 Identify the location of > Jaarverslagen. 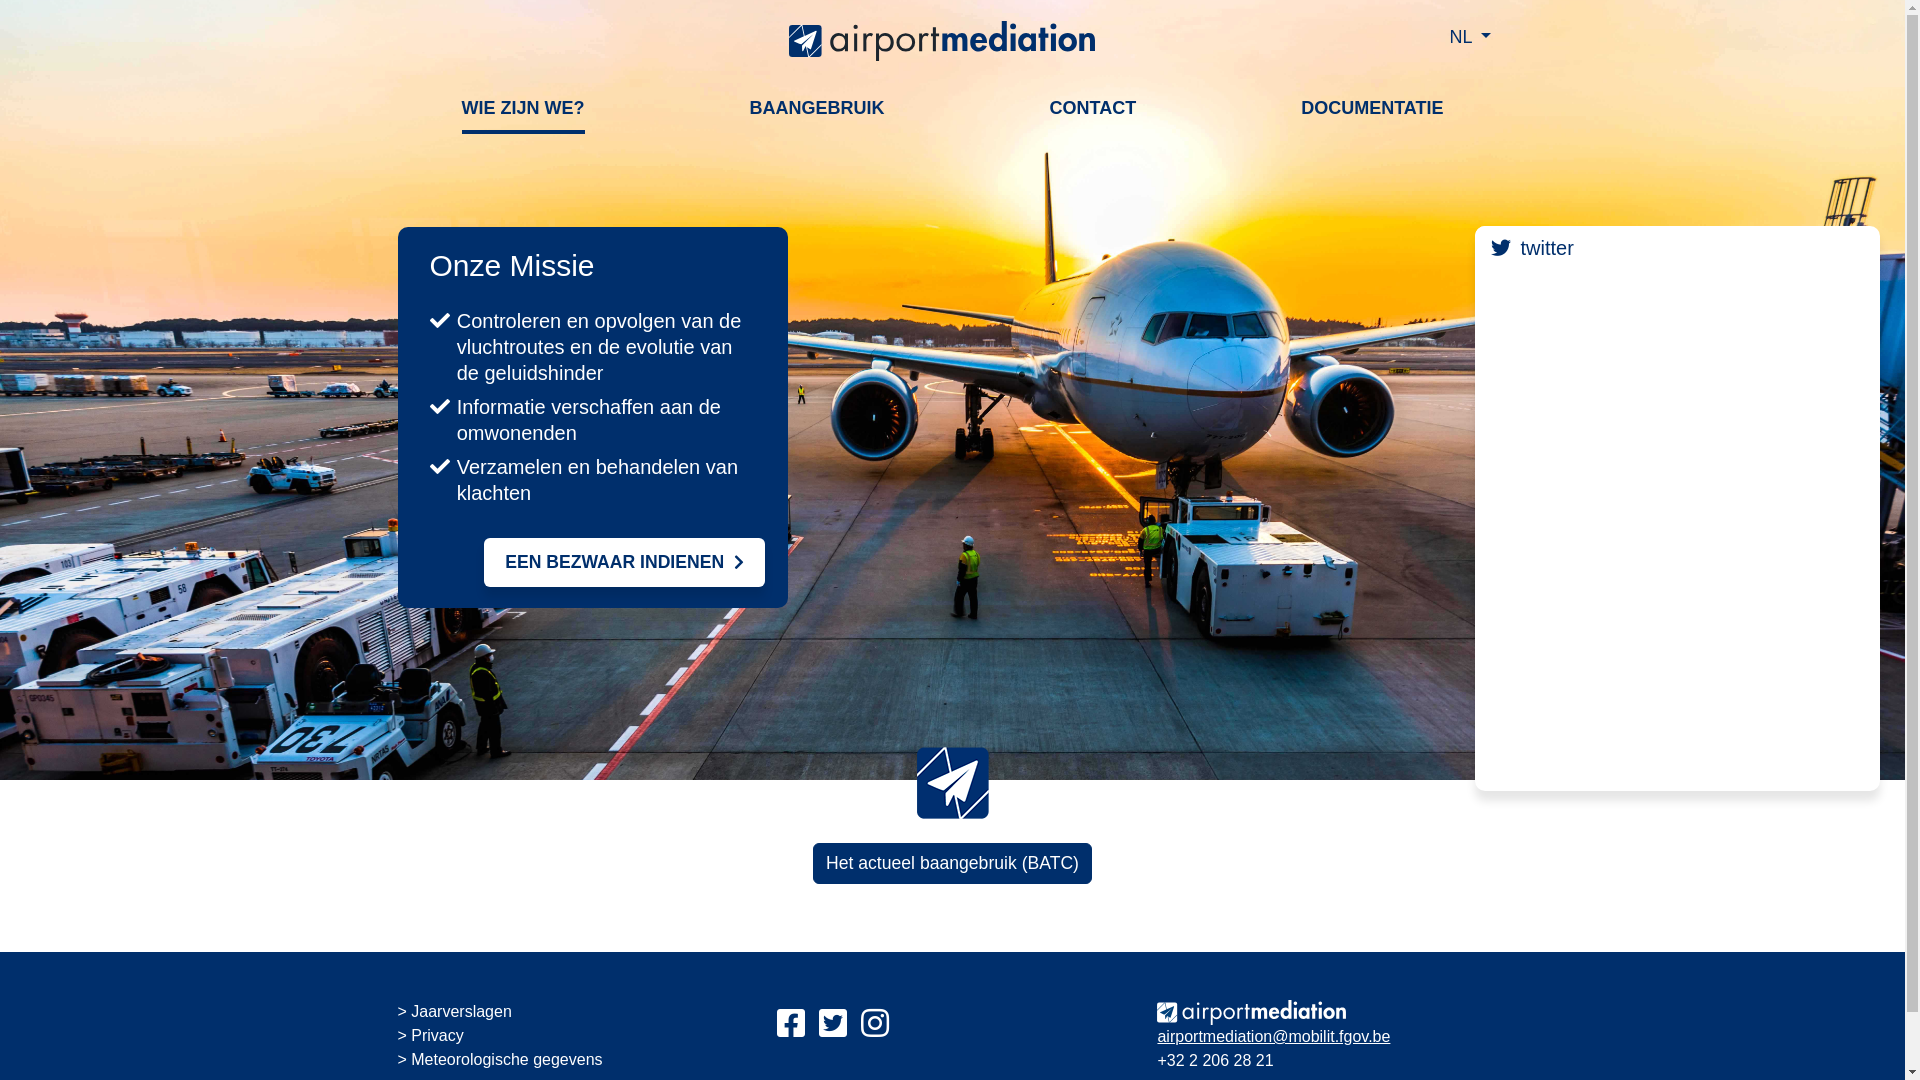
(455, 1012).